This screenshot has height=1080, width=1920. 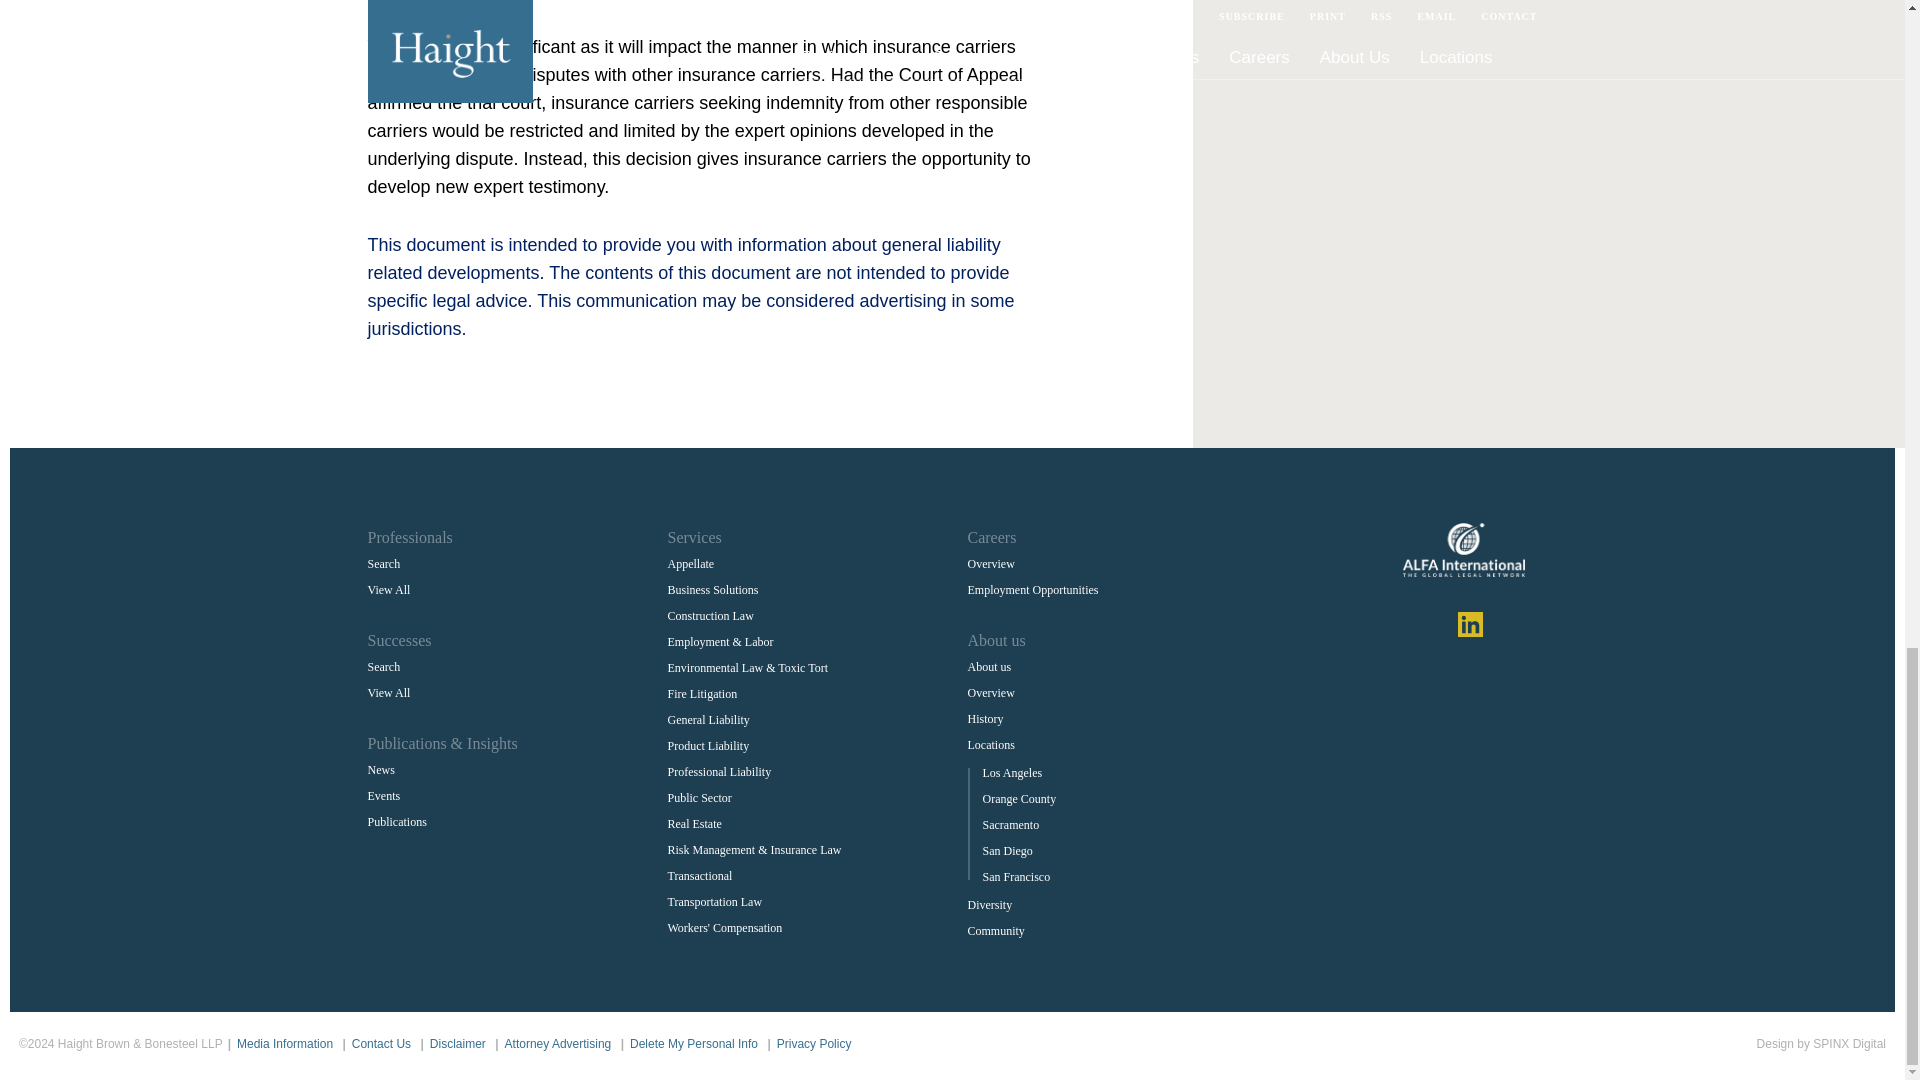 I want to click on Professional Liability, so click(x=720, y=771).